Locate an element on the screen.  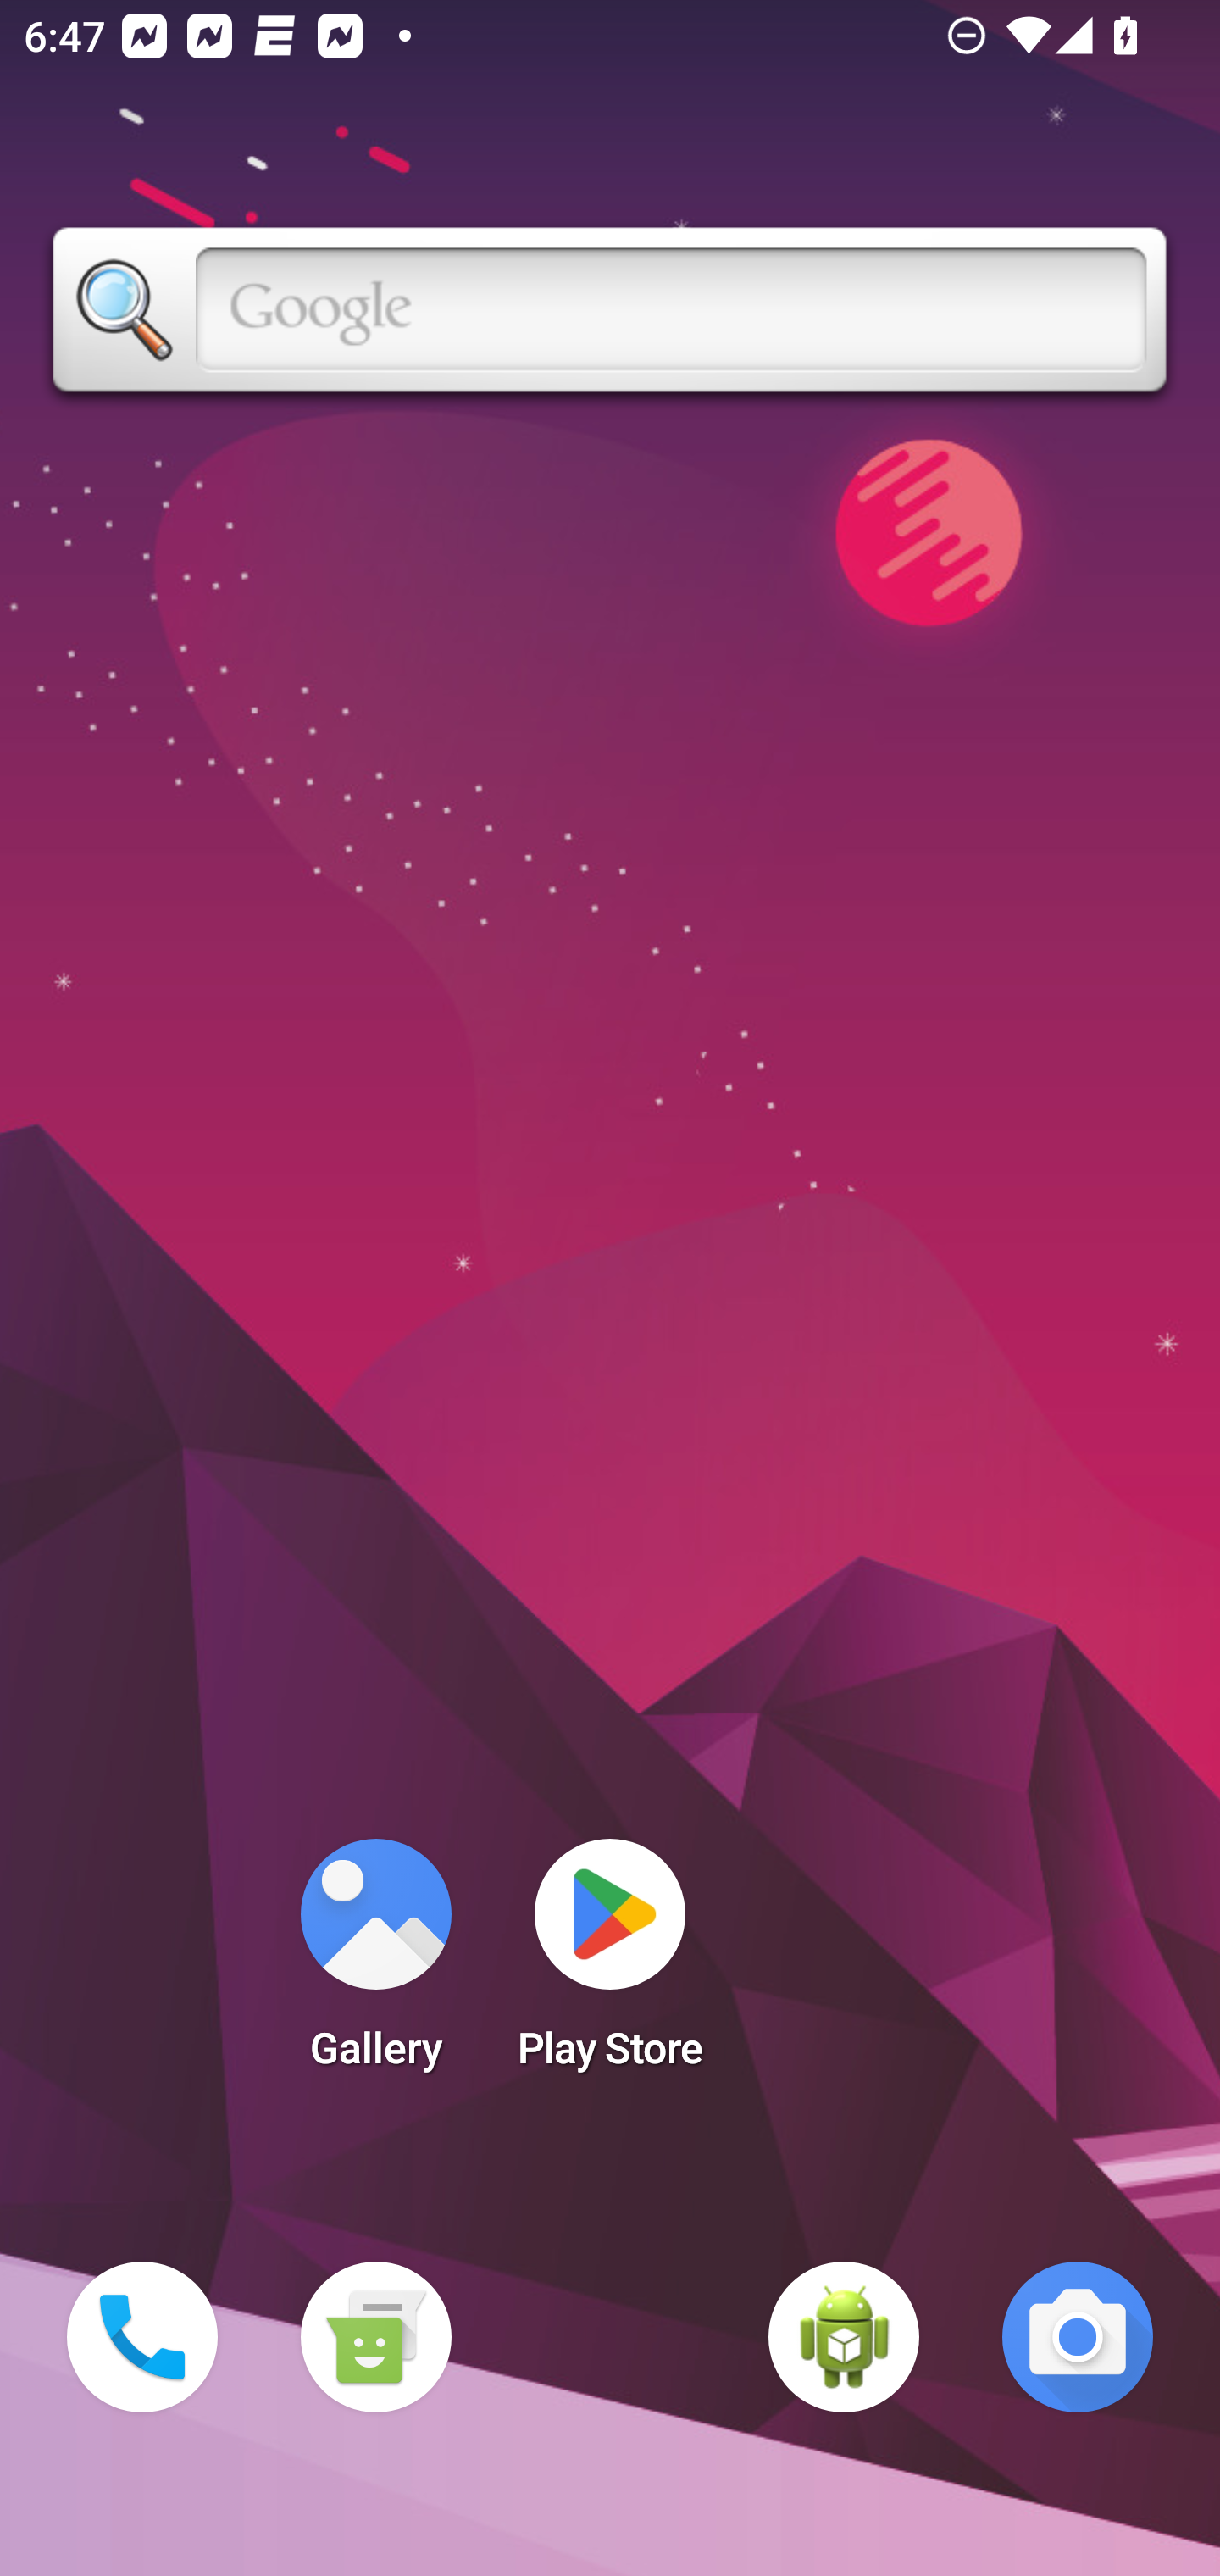
Camera is located at coordinates (1078, 2337).